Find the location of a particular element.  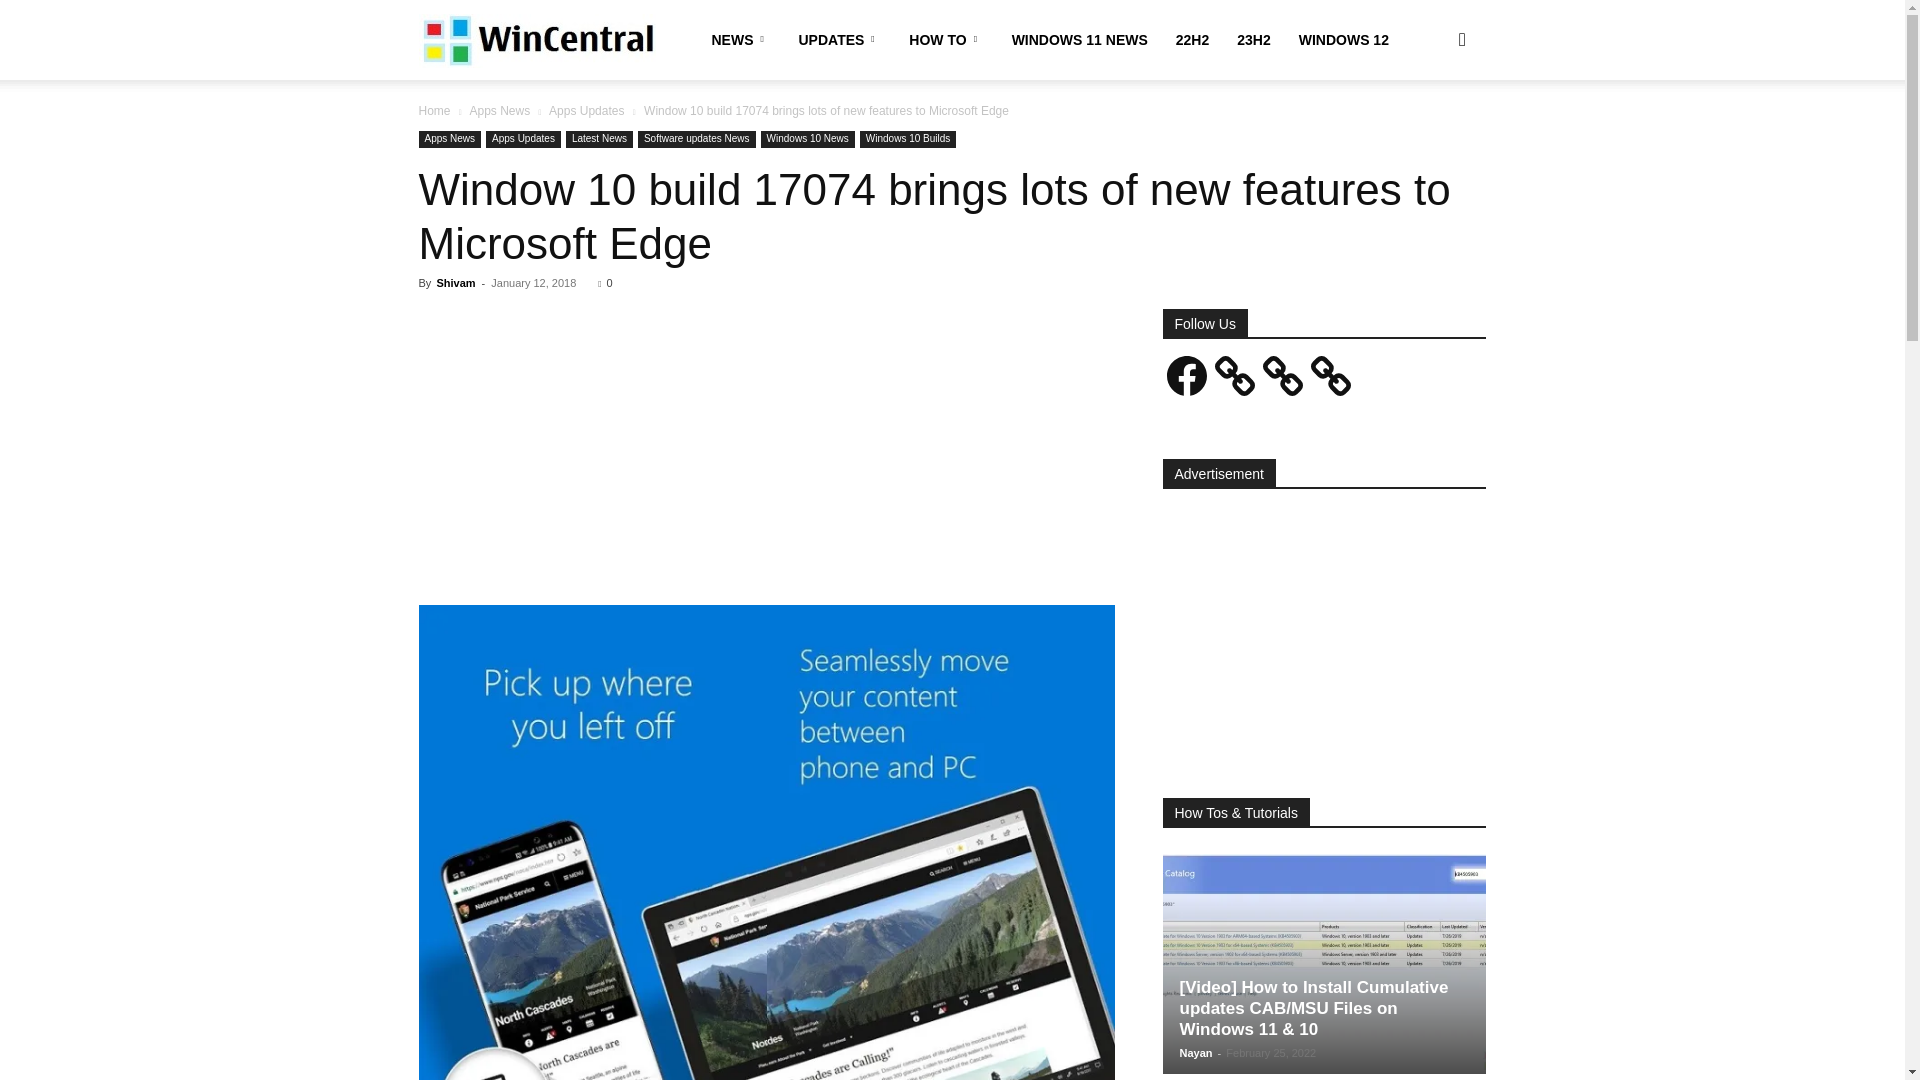

Apps Updates is located at coordinates (586, 110).